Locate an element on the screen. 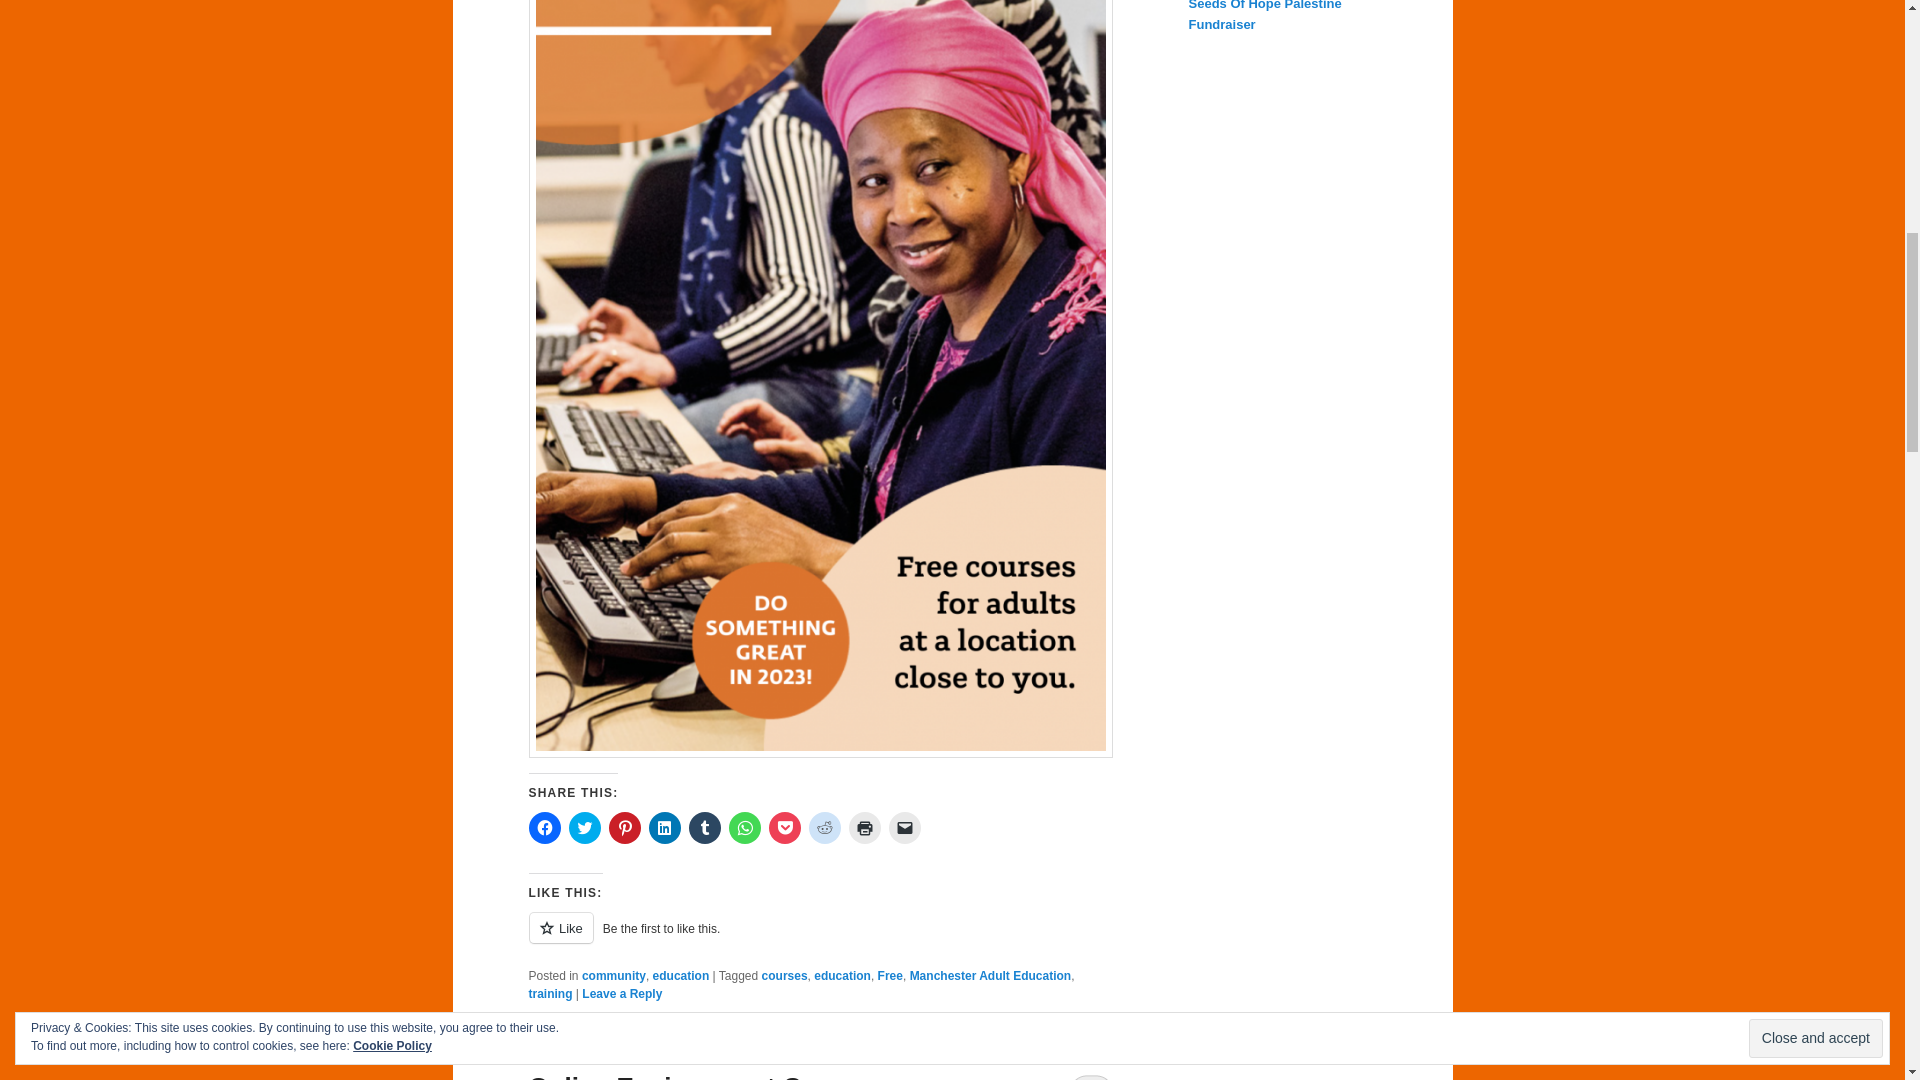 This screenshot has width=1920, height=1080. Click to share on Facebook is located at coordinates (544, 828).